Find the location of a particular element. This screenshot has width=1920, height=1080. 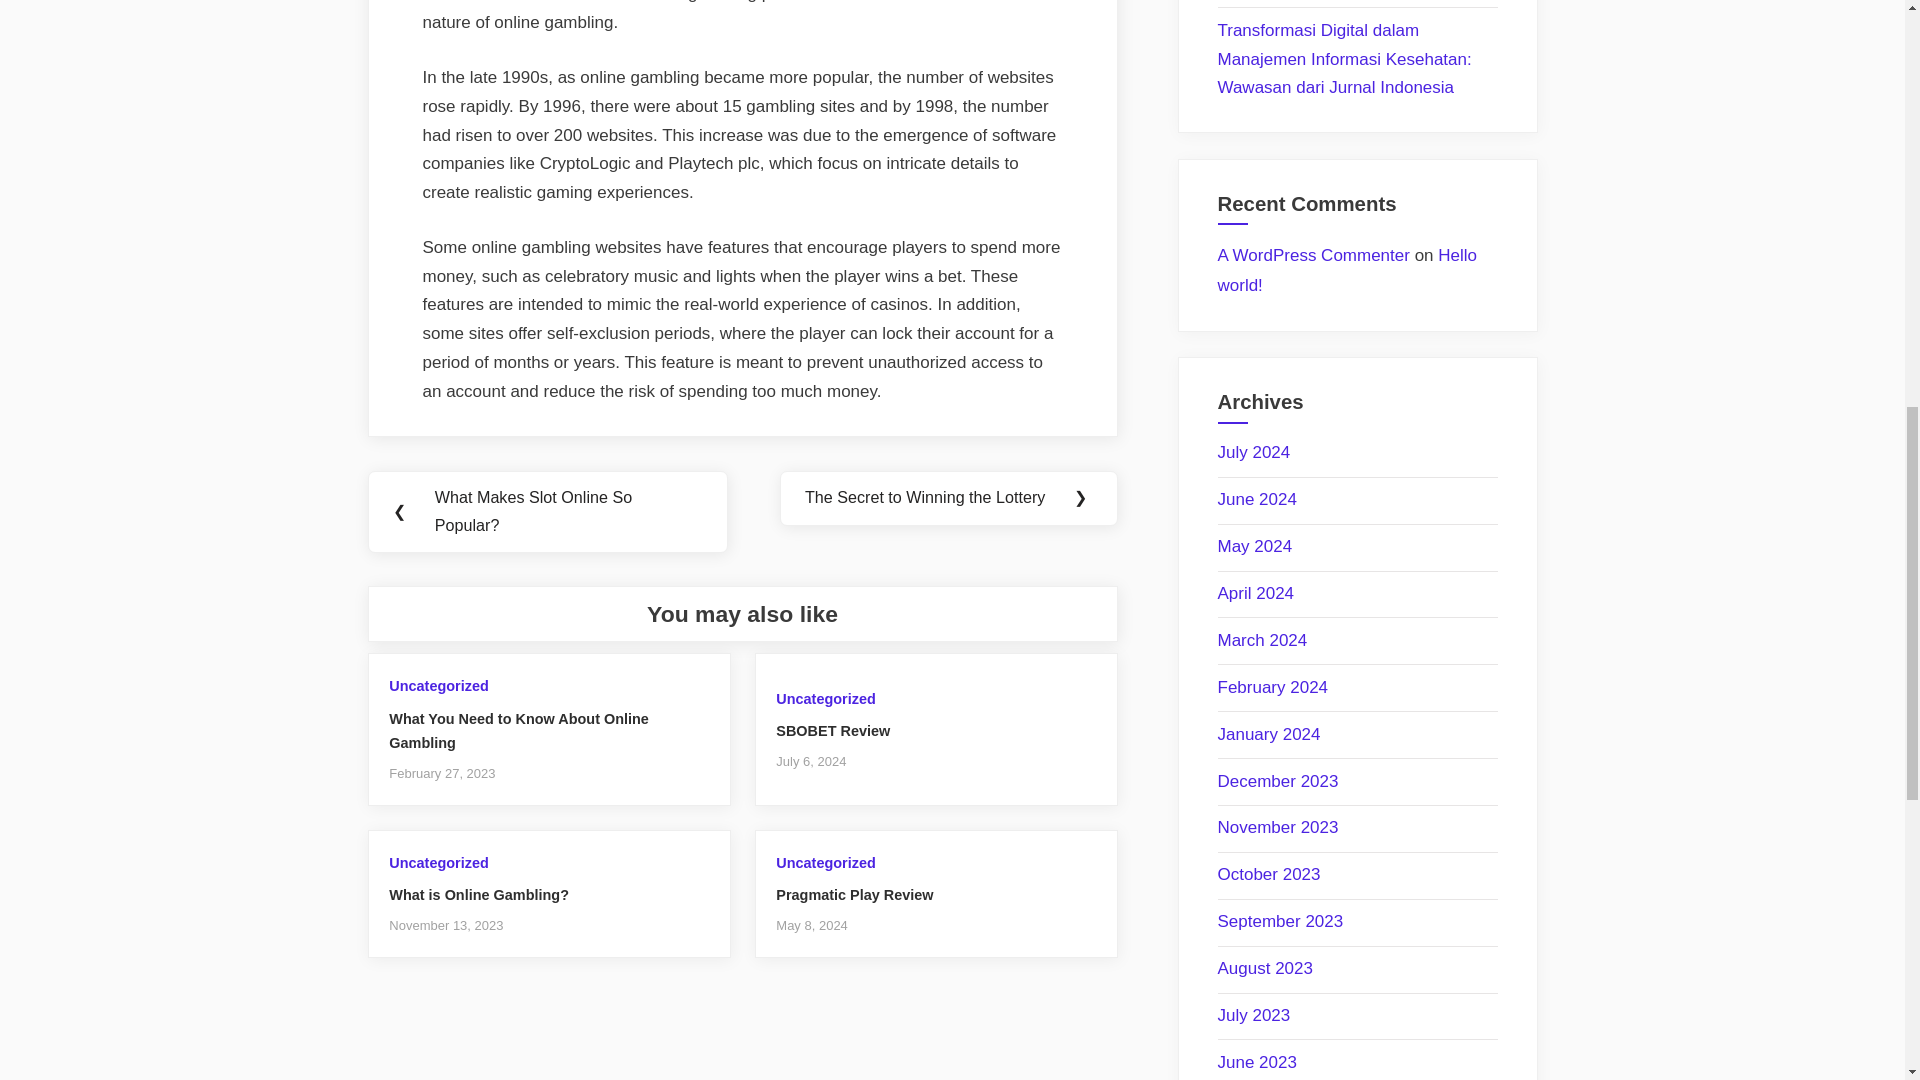

What You Need to Know About Online Gambling is located at coordinates (518, 730).